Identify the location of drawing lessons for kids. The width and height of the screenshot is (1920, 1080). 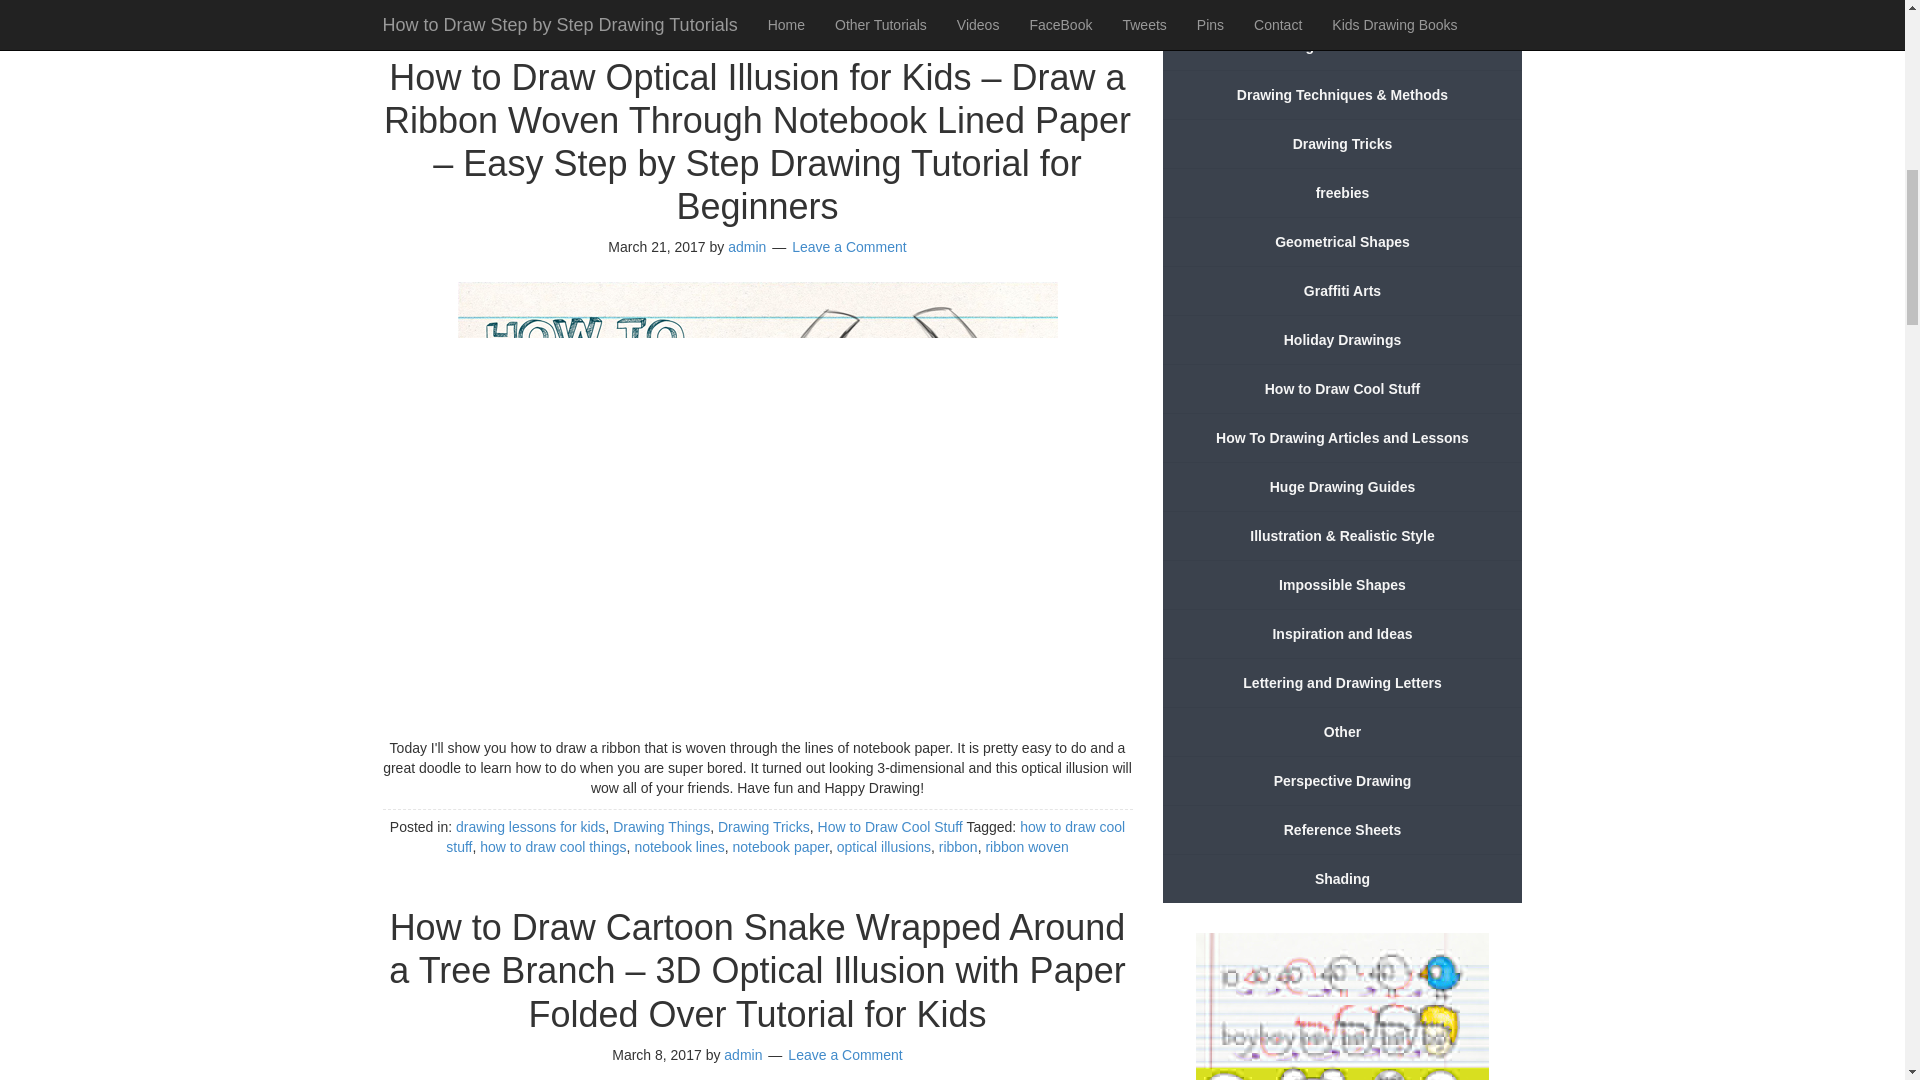
(530, 826).